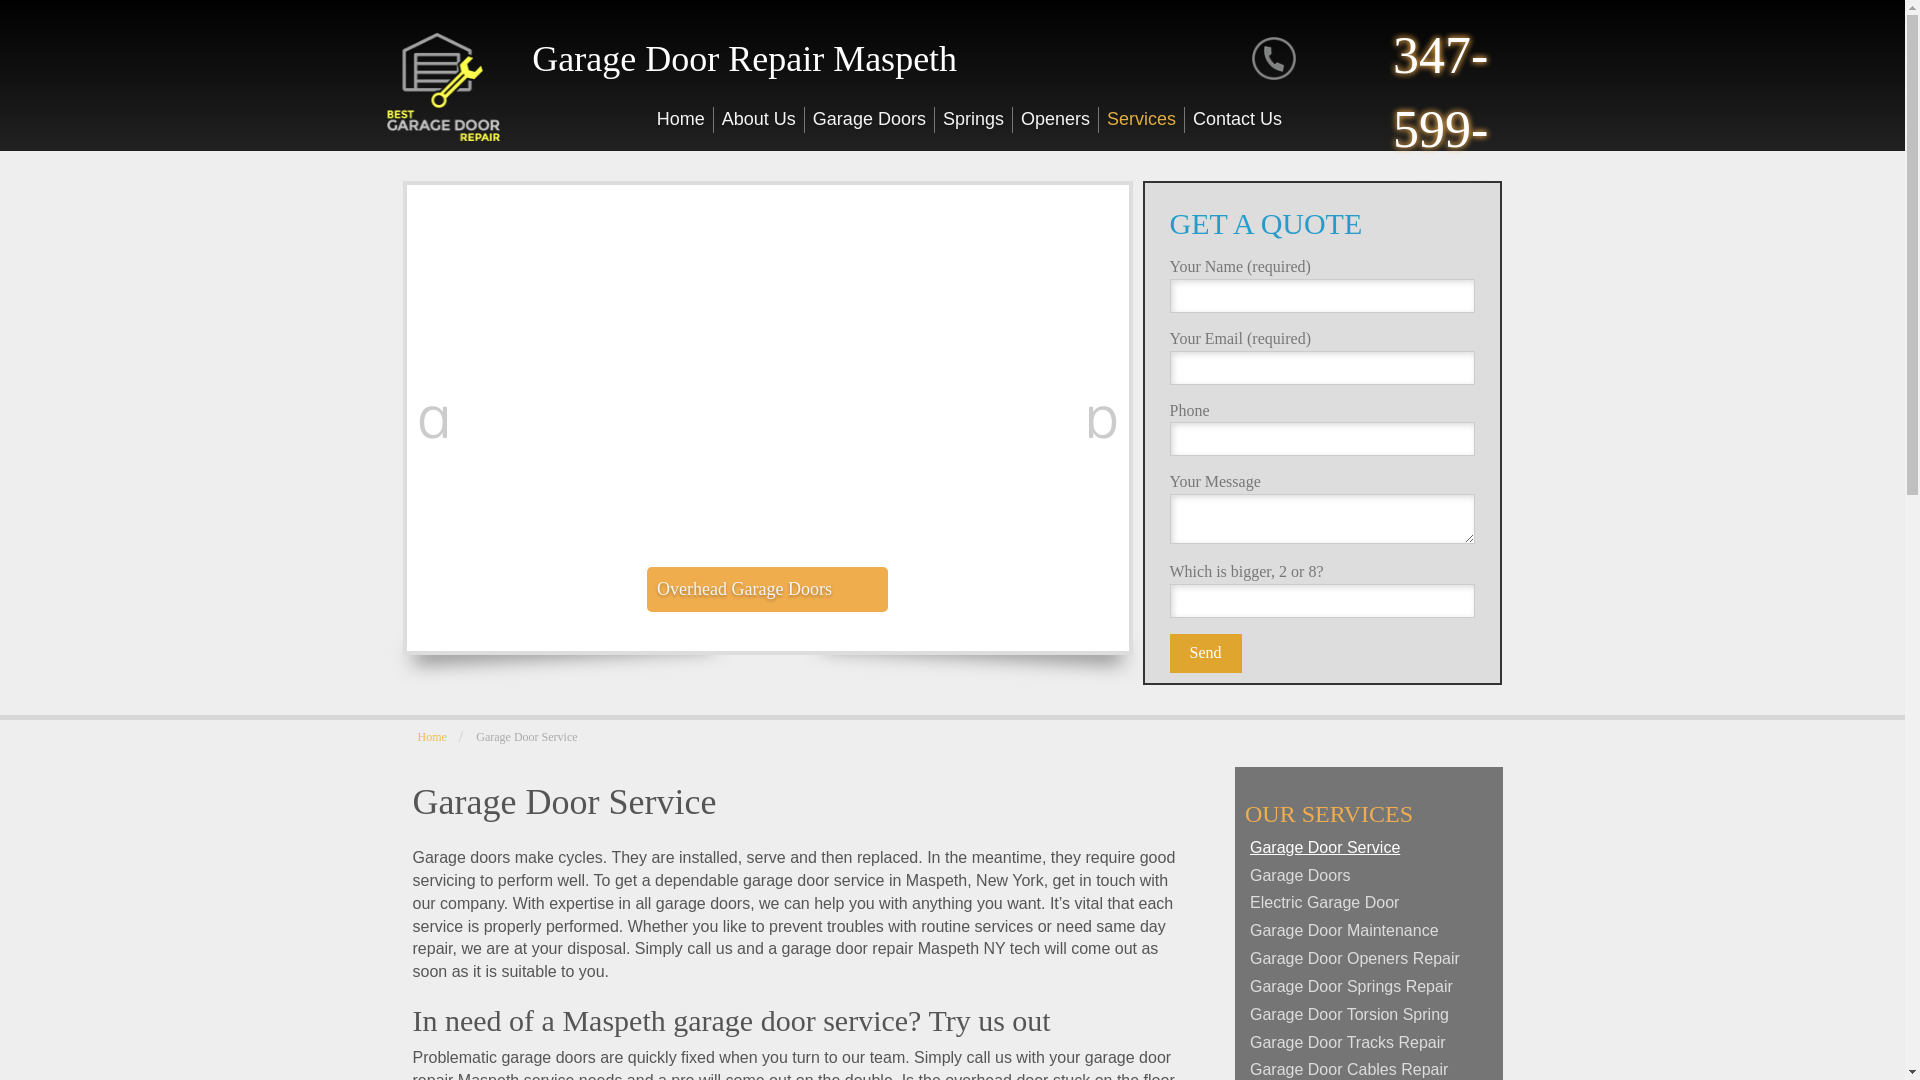  What do you see at coordinates (1237, 119) in the screenshot?
I see `Contact Us` at bounding box center [1237, 119].